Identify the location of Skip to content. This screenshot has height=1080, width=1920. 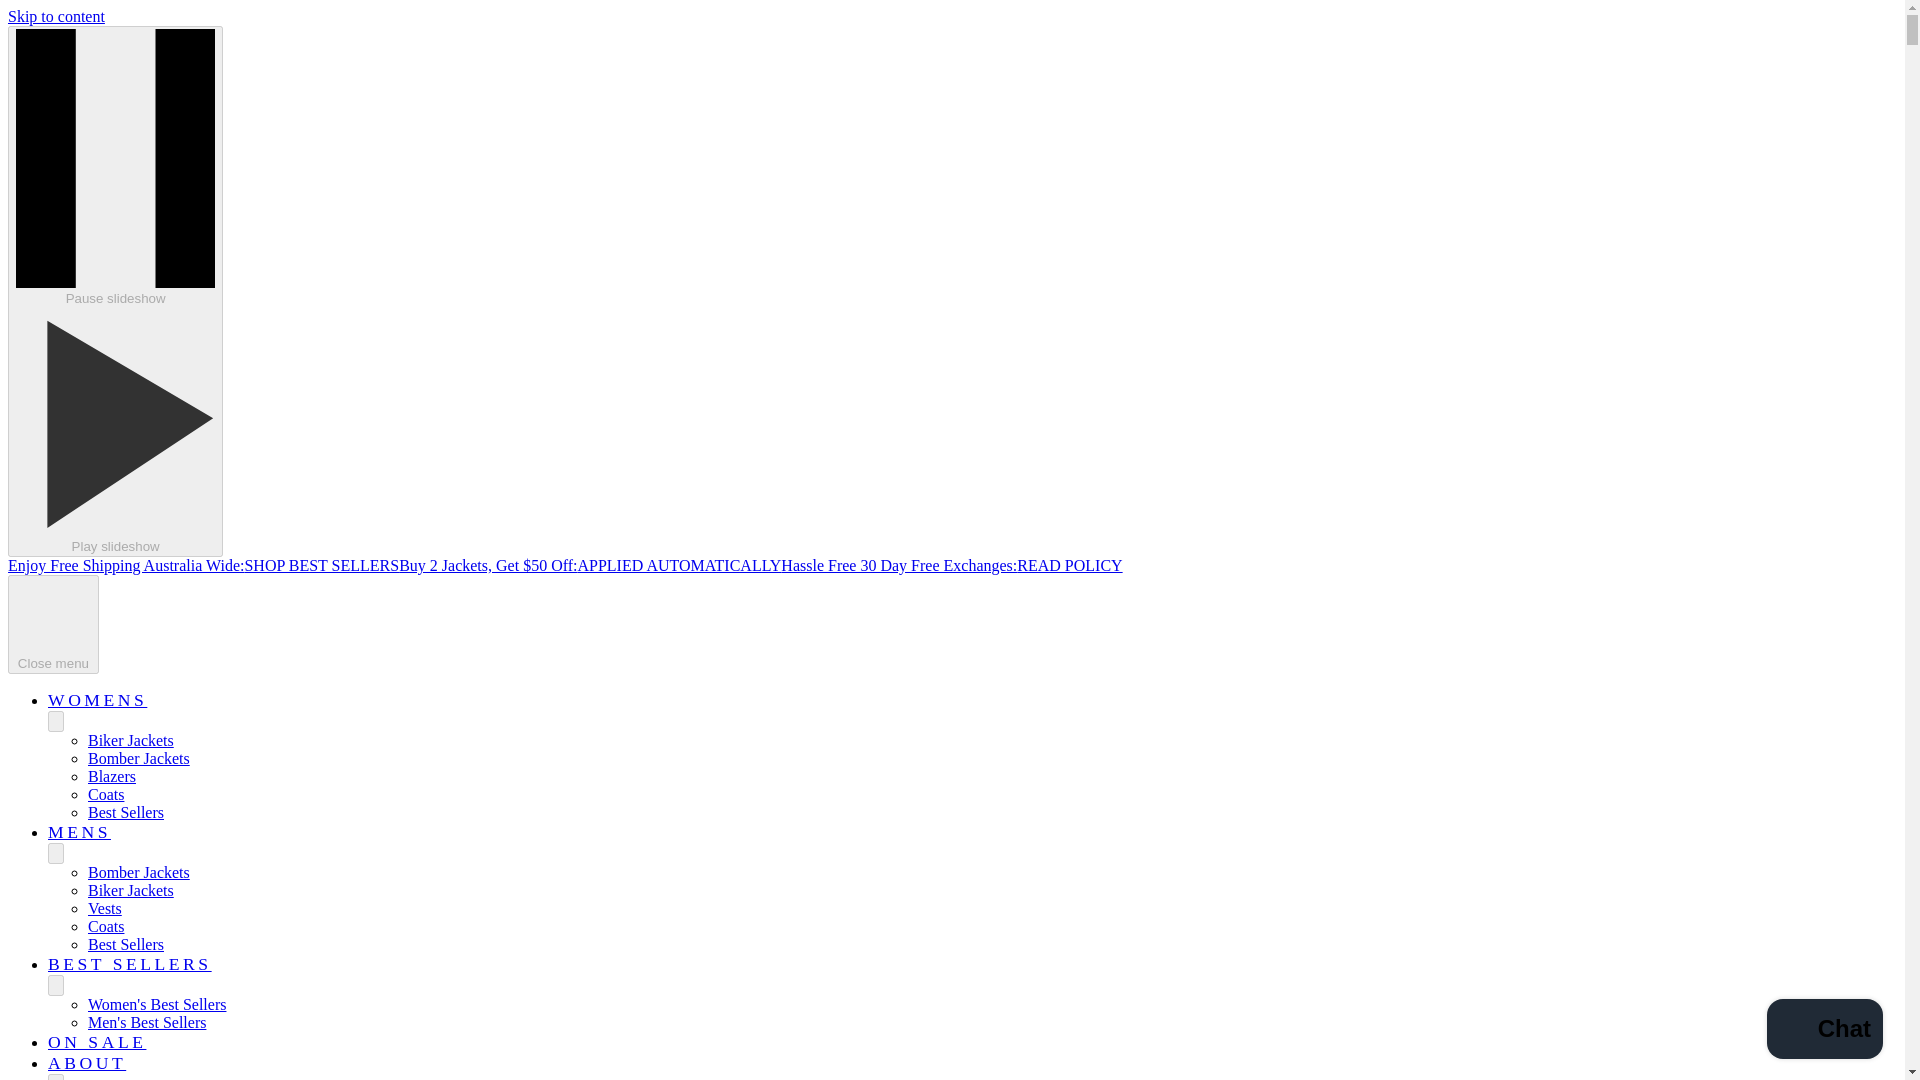
(56, 16).